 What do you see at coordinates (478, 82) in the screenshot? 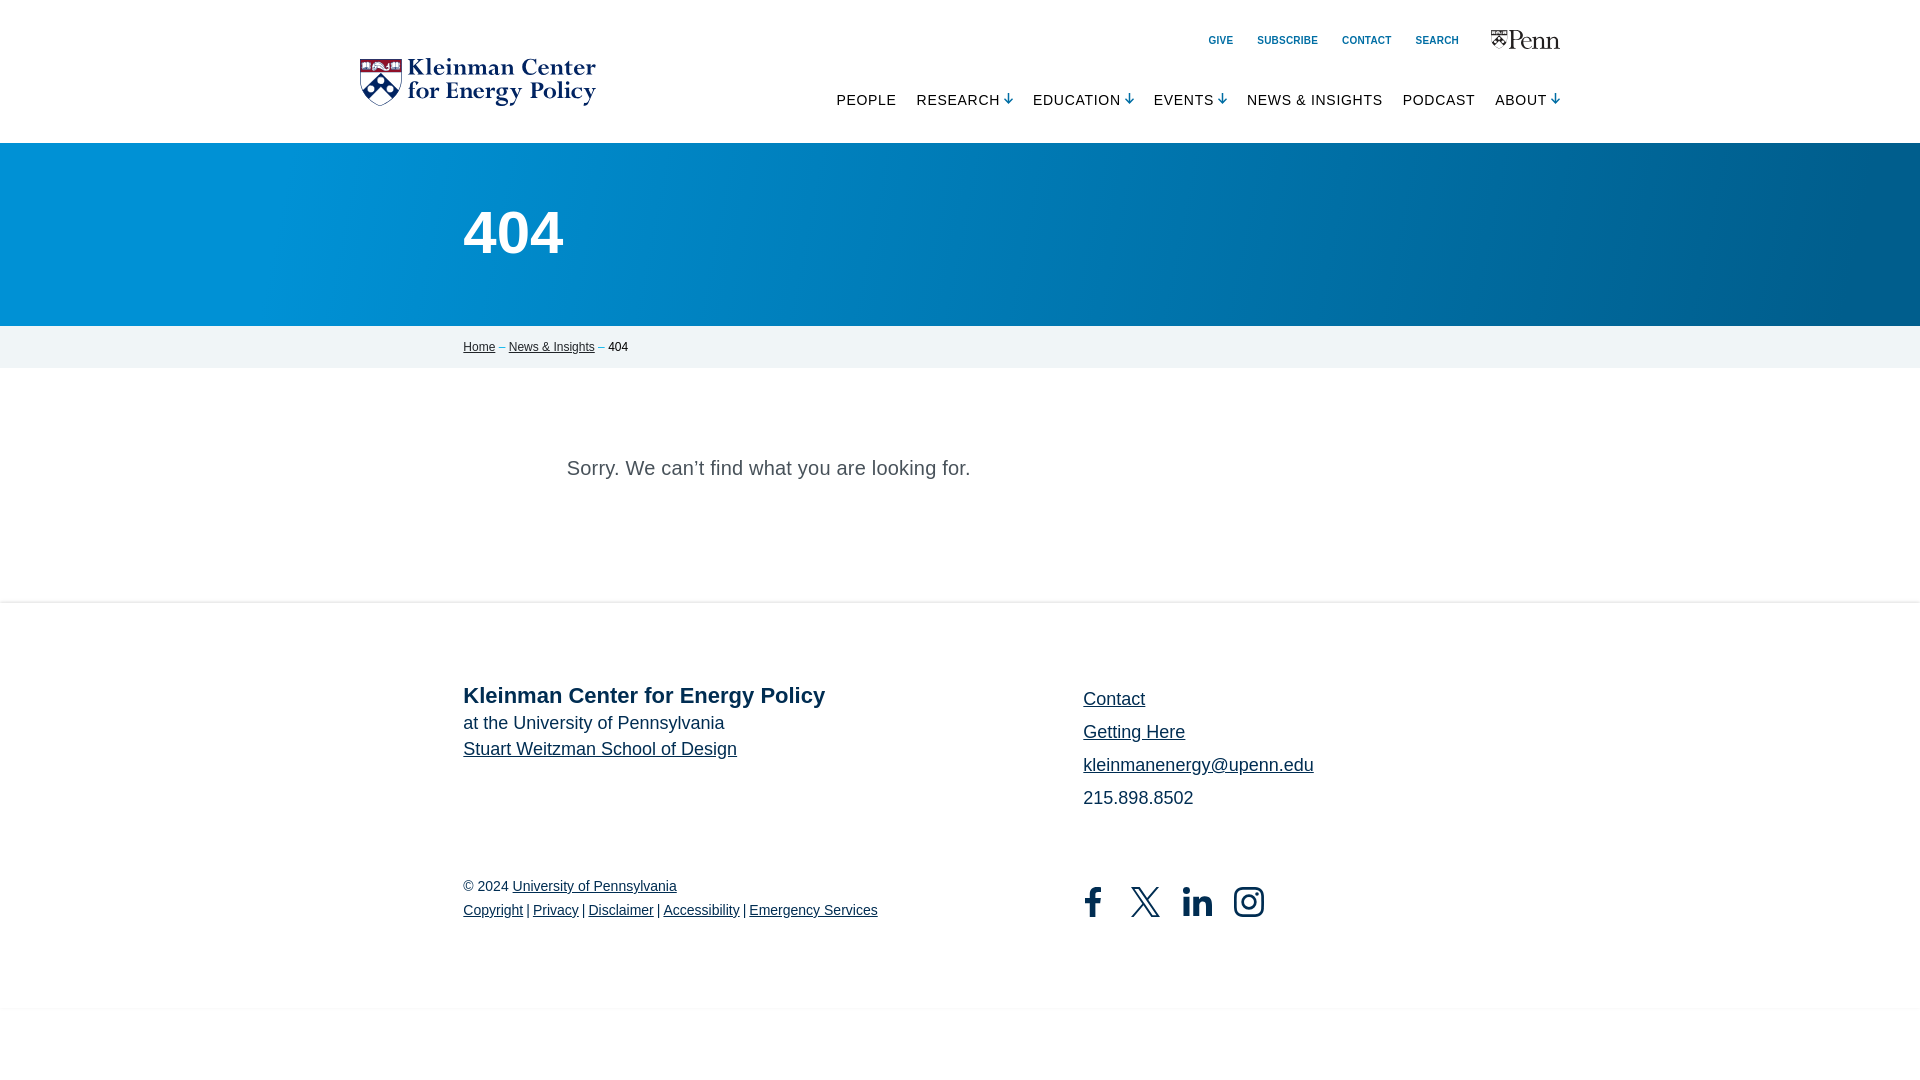
I see `Kleinman Center for Energy Policy` at bounding box center [478, 82].